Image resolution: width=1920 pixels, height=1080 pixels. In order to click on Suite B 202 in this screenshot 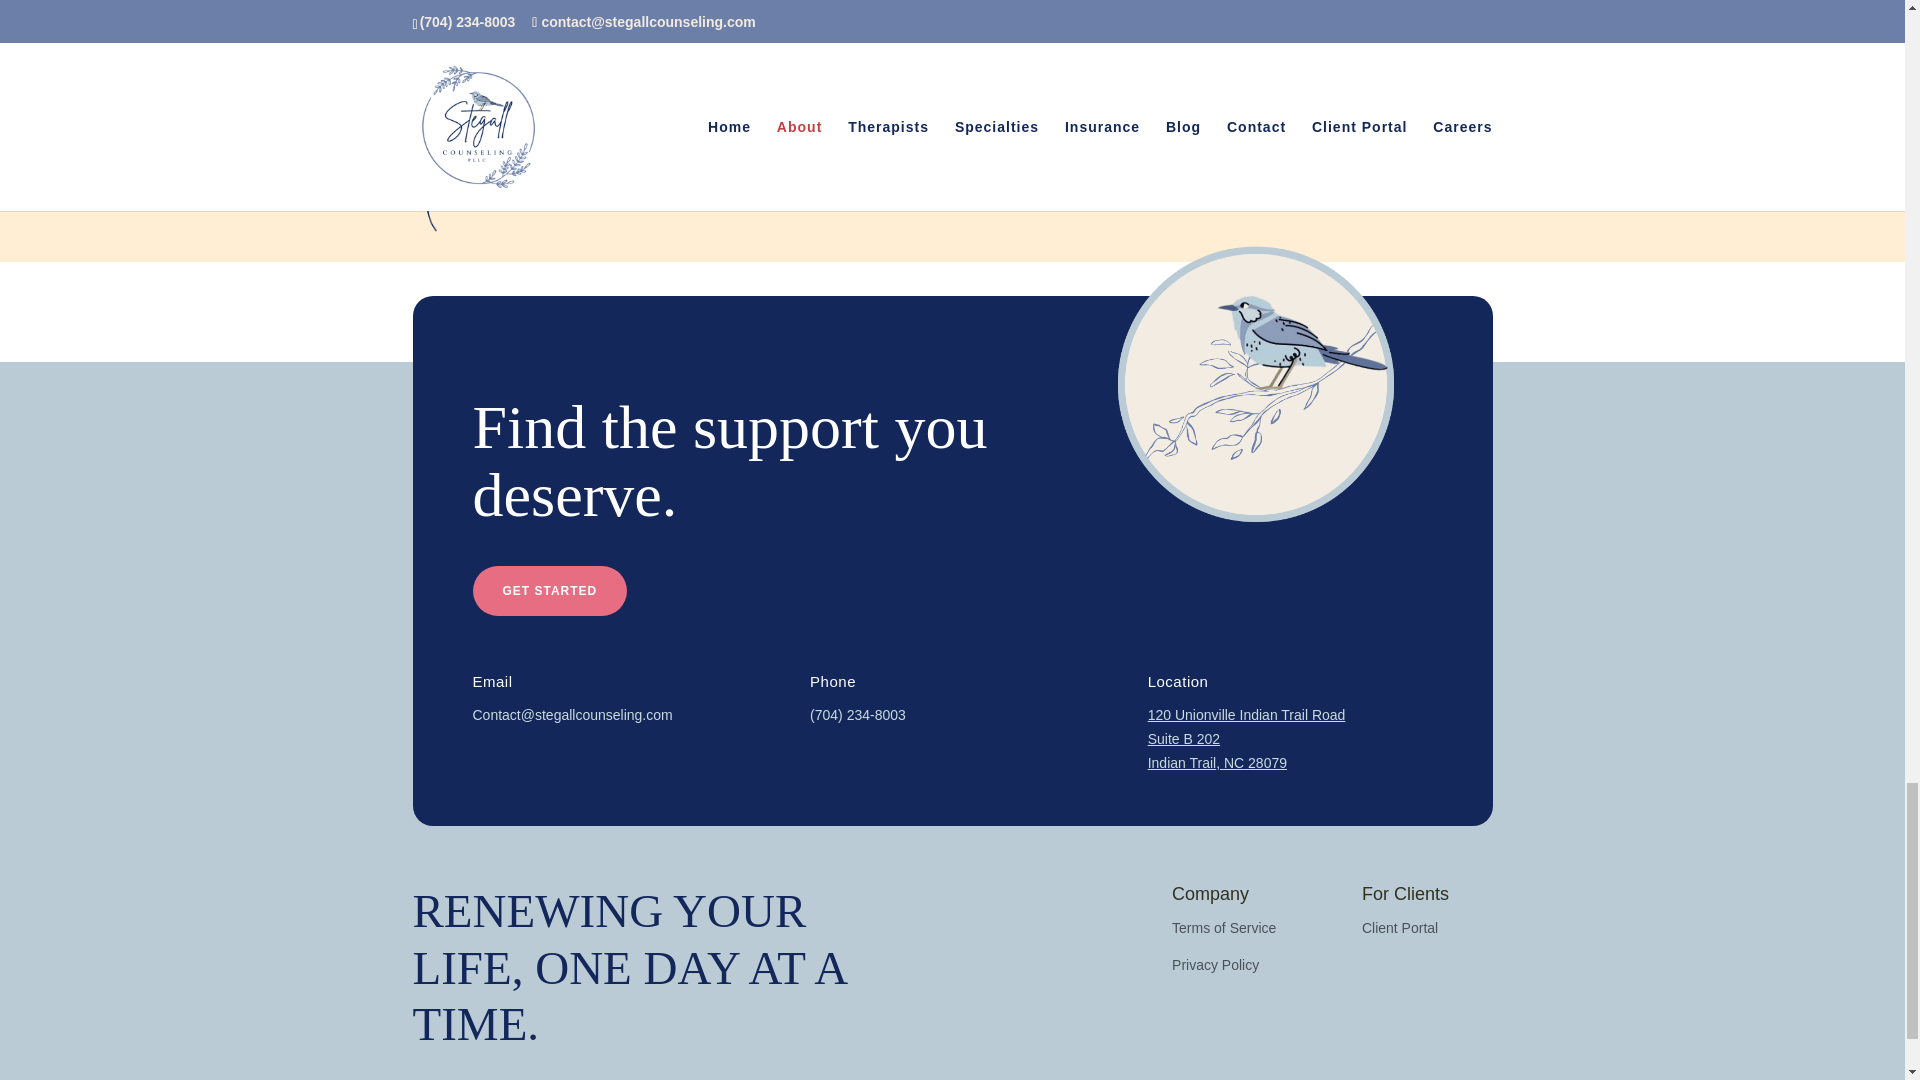, I will do `click(1184, 739)`.